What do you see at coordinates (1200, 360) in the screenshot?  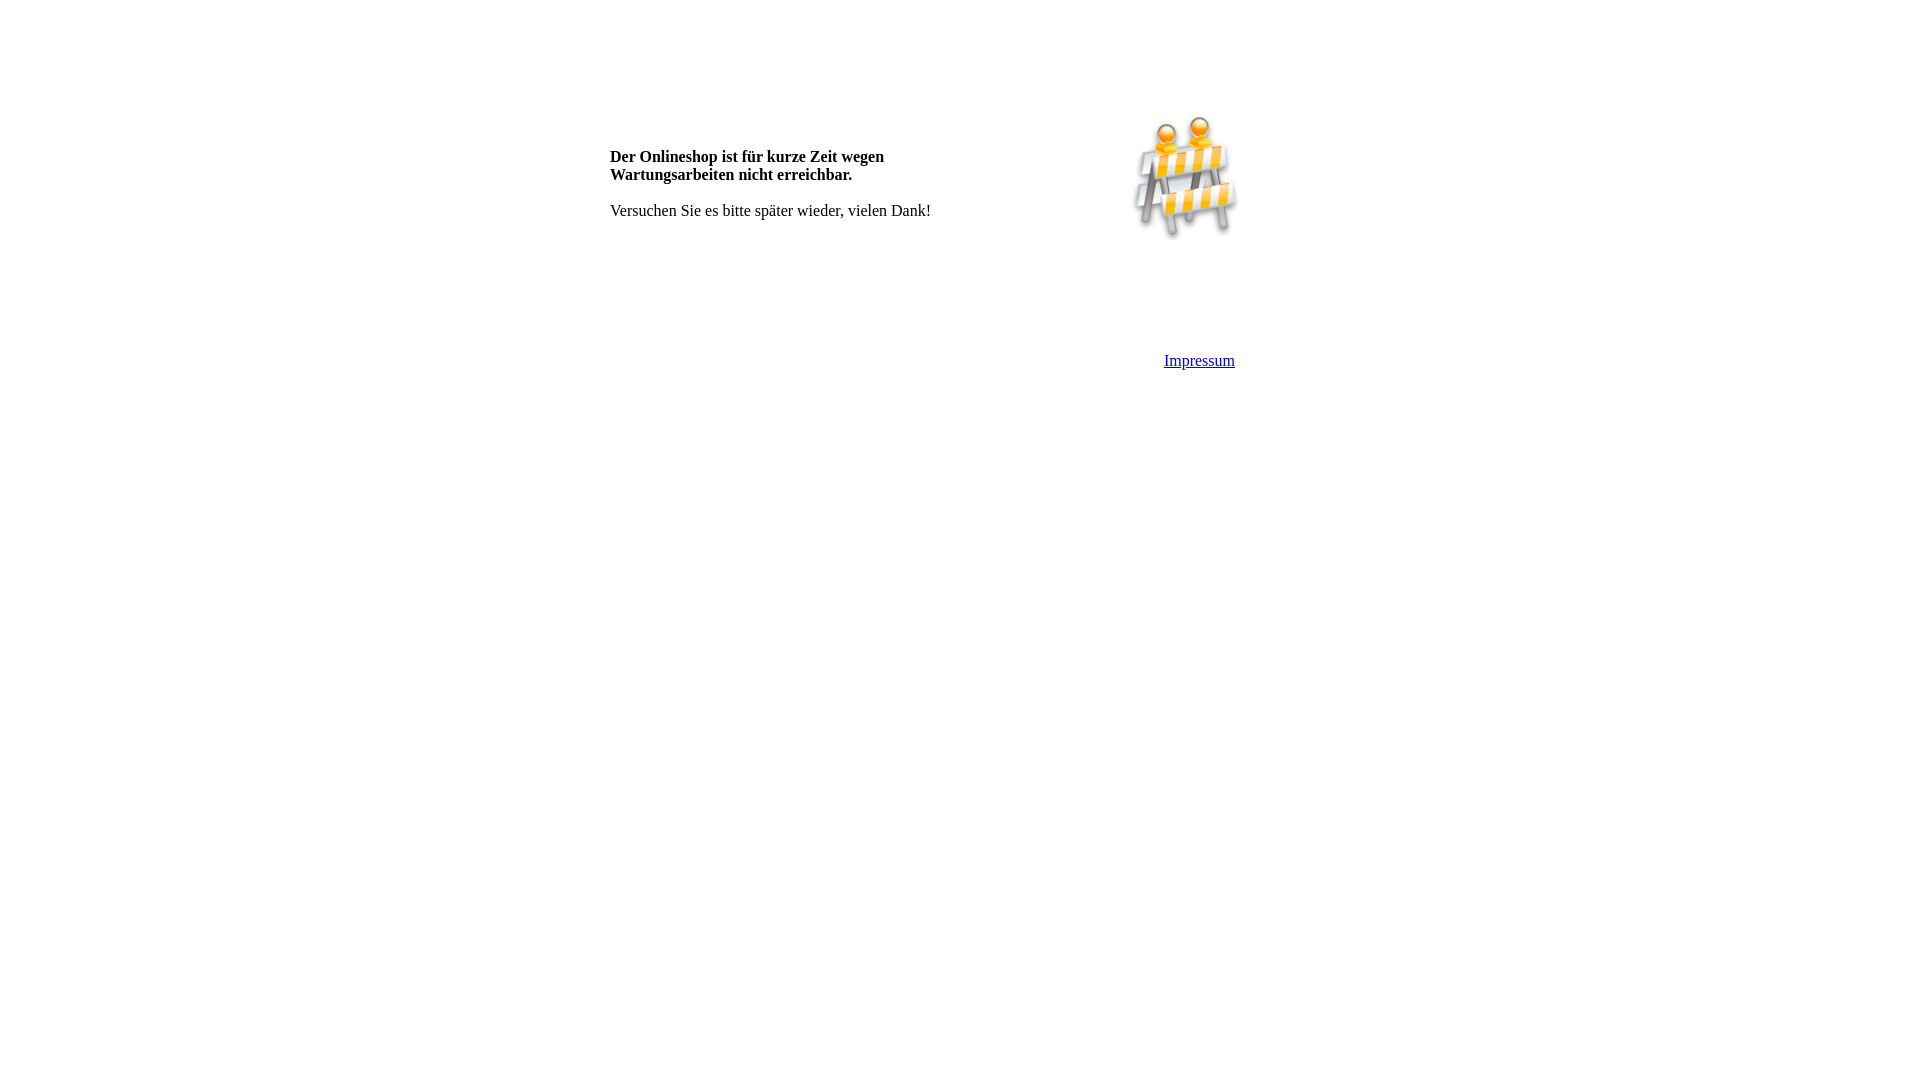 I see `Impressum` at bounding box center [1200, 360].